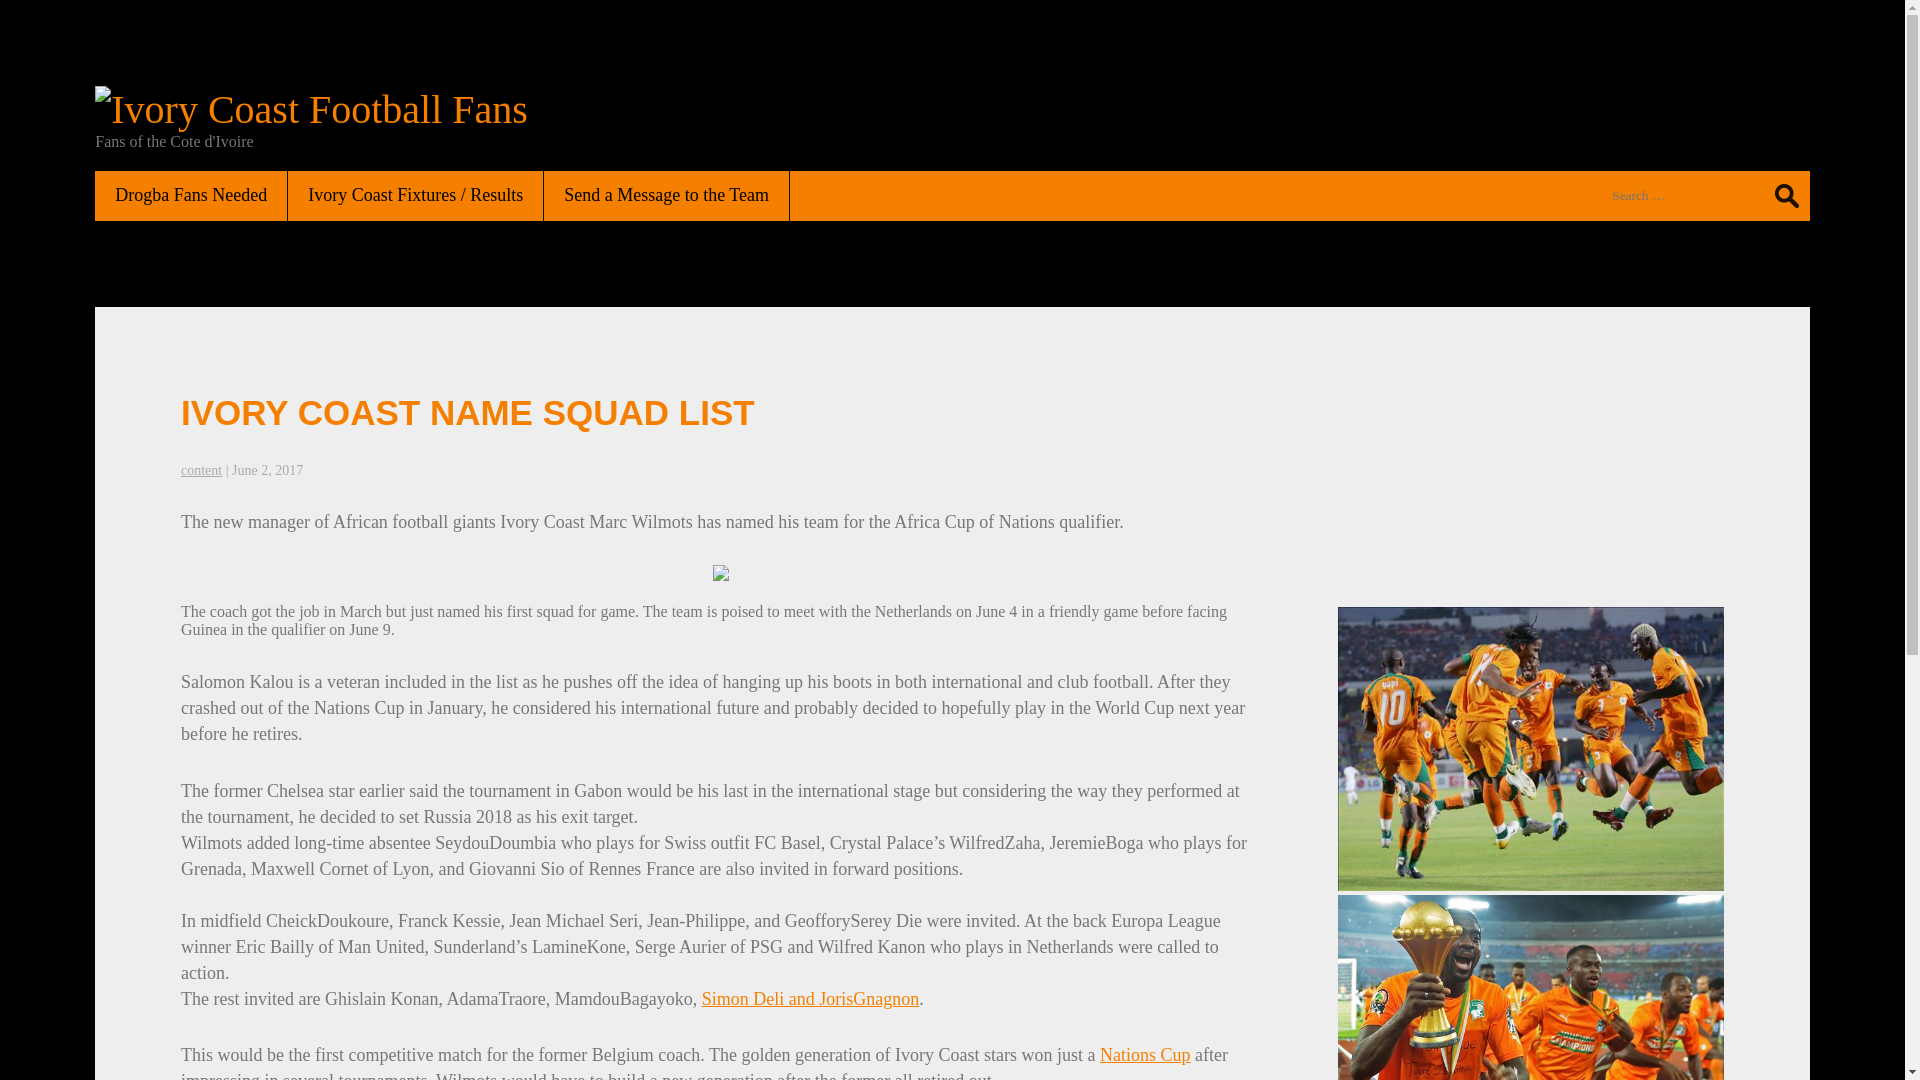  What do you see at coordinates (201, 470) in the screenshot?
I see `content` at bounding box center [201, 470].